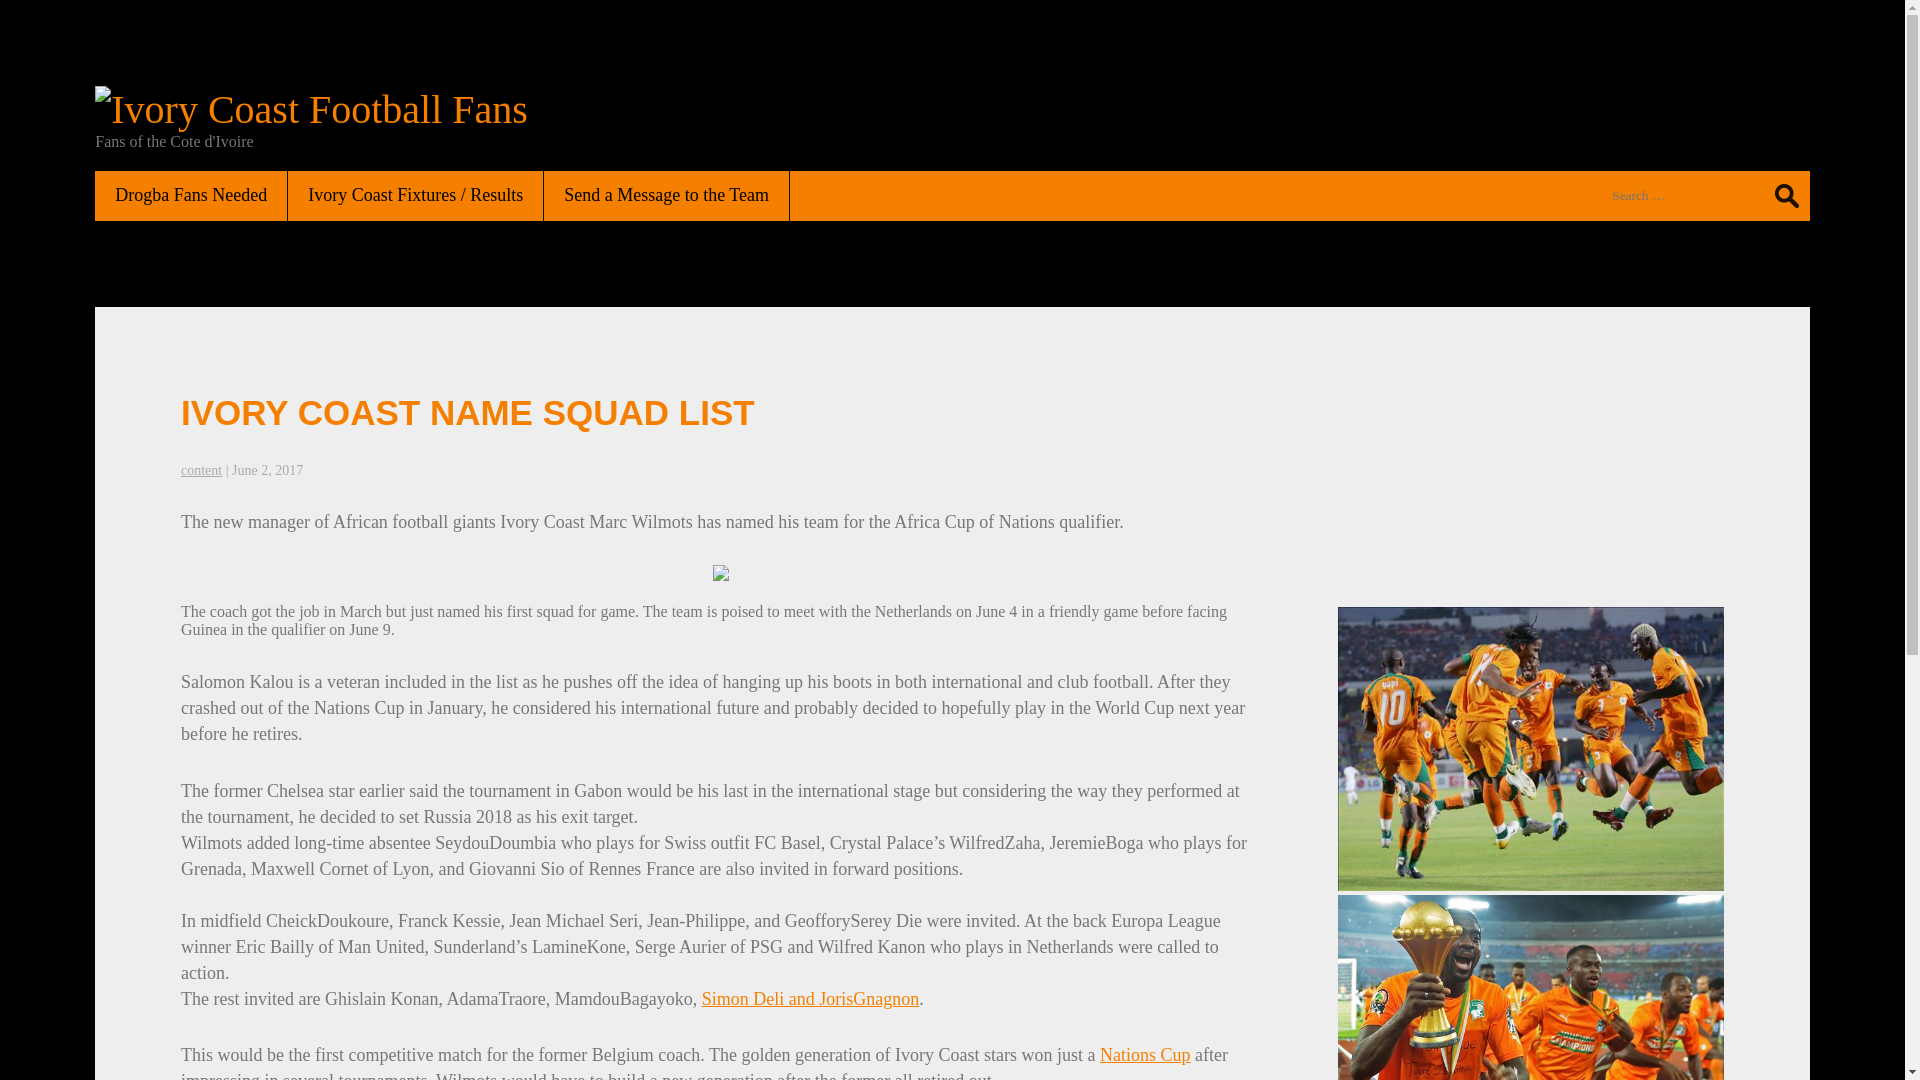  What do you see at coordinates (201, 470) in the screenshot?
I see `content` at bounding box center [201, 470].